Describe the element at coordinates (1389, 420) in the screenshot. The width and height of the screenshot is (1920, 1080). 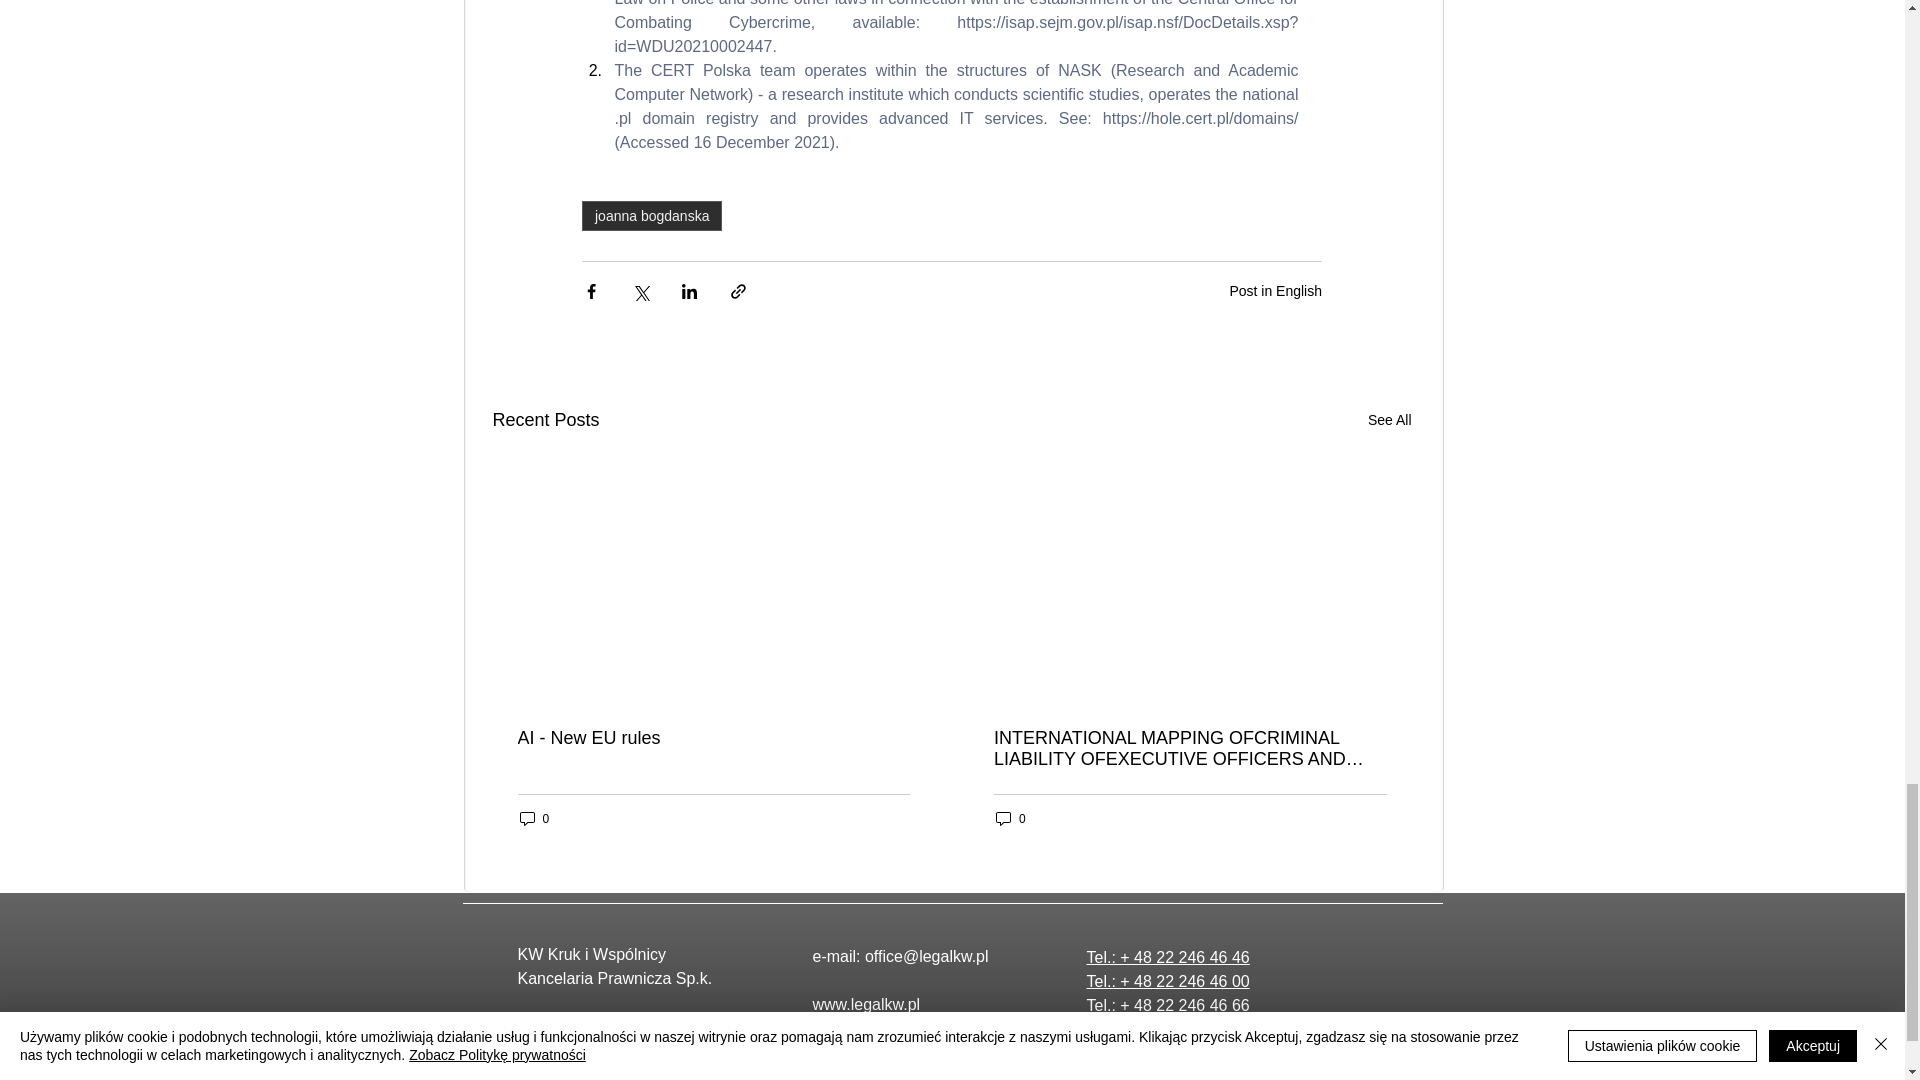
I see `See All` at that location.